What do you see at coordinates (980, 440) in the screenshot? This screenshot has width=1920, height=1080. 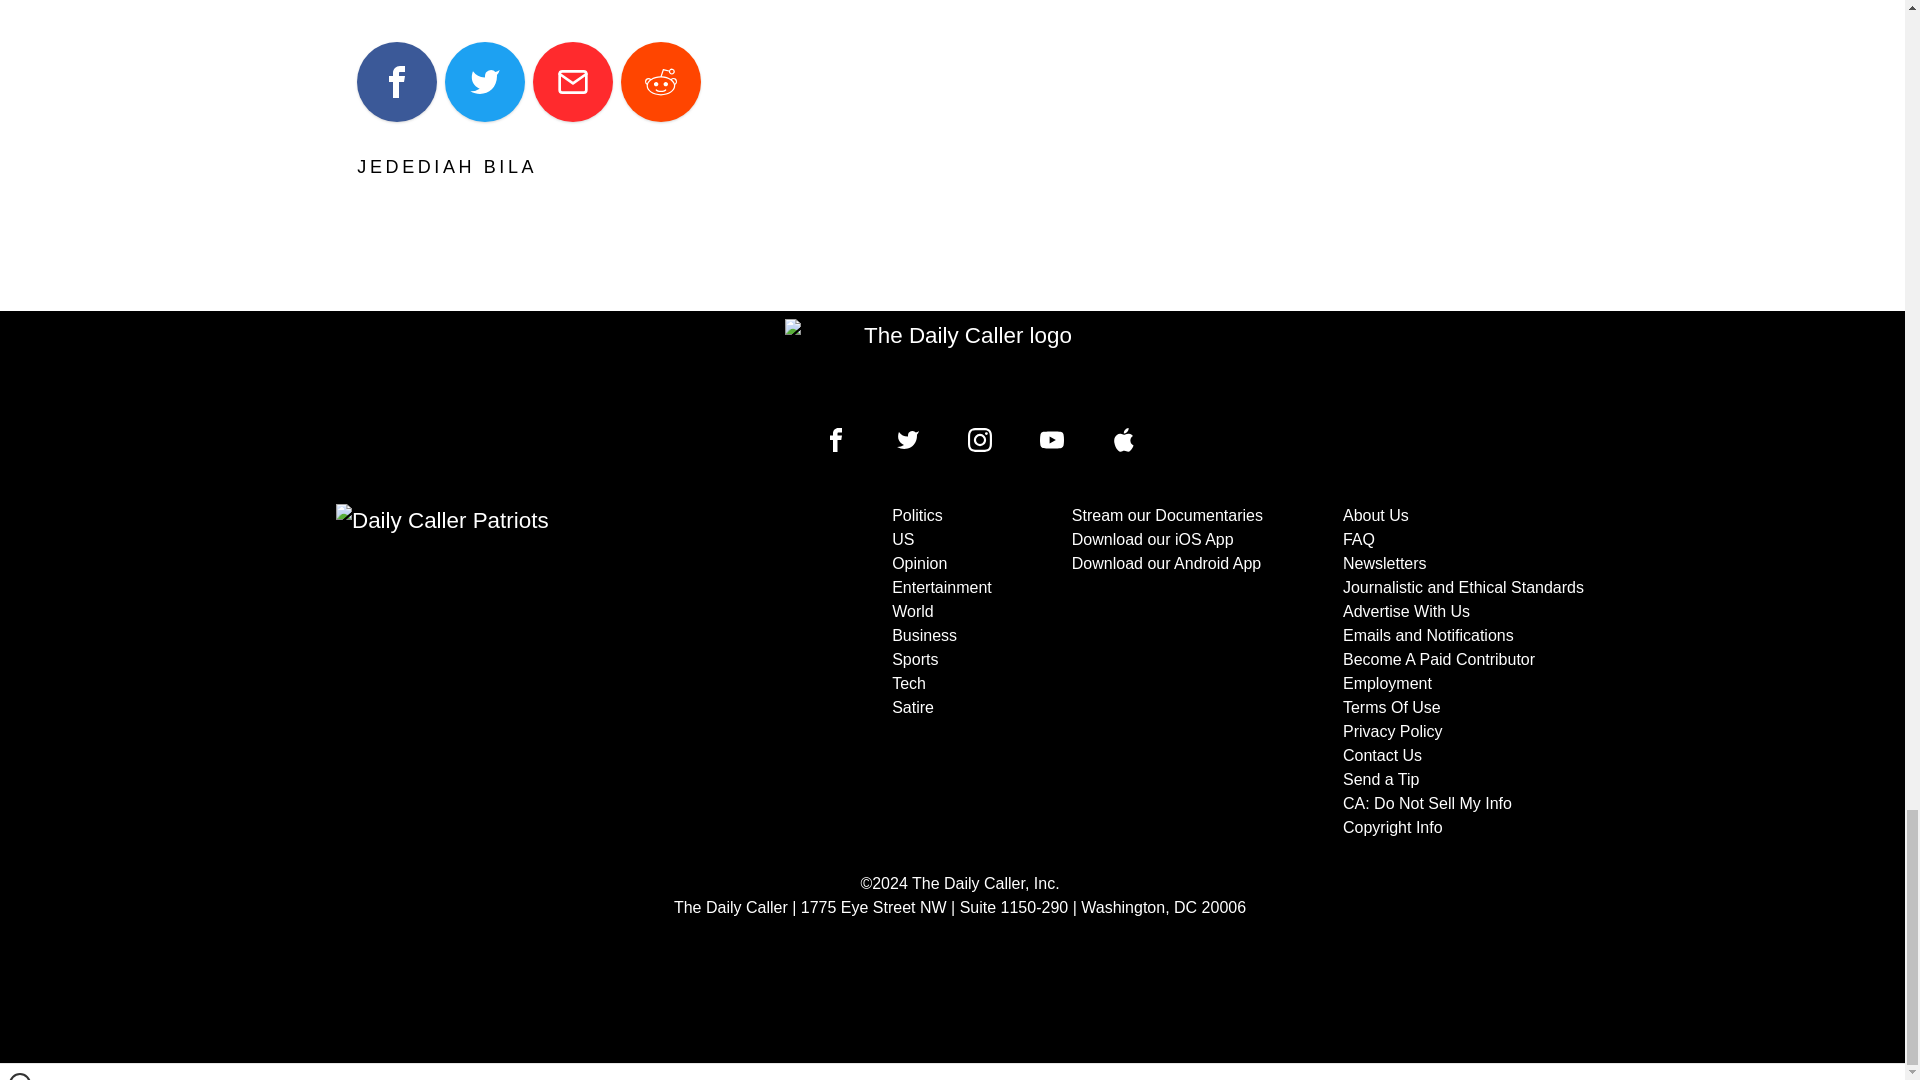 I see `Daily Caller Instagram` at bounding box center [980, 440].